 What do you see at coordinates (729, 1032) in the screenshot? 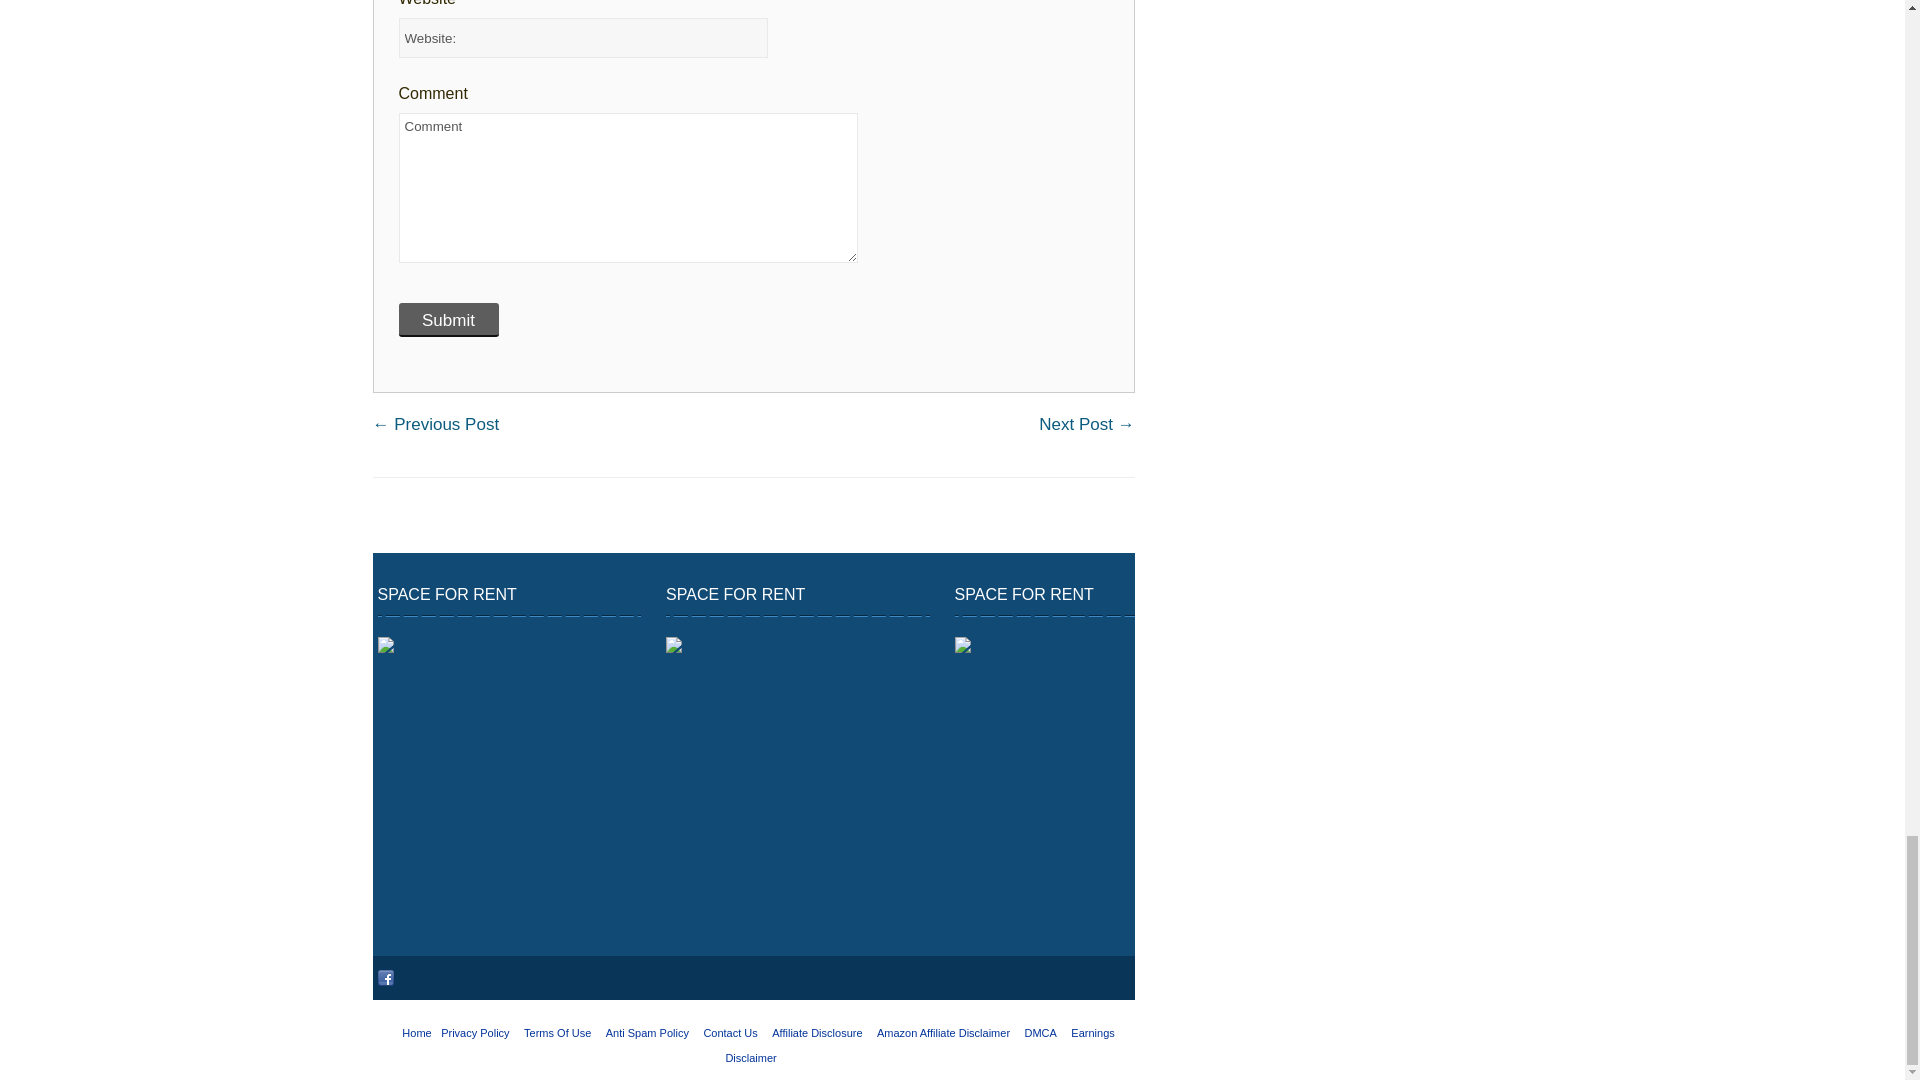
I see `Contact Us` at bounding box center [729, 1032].